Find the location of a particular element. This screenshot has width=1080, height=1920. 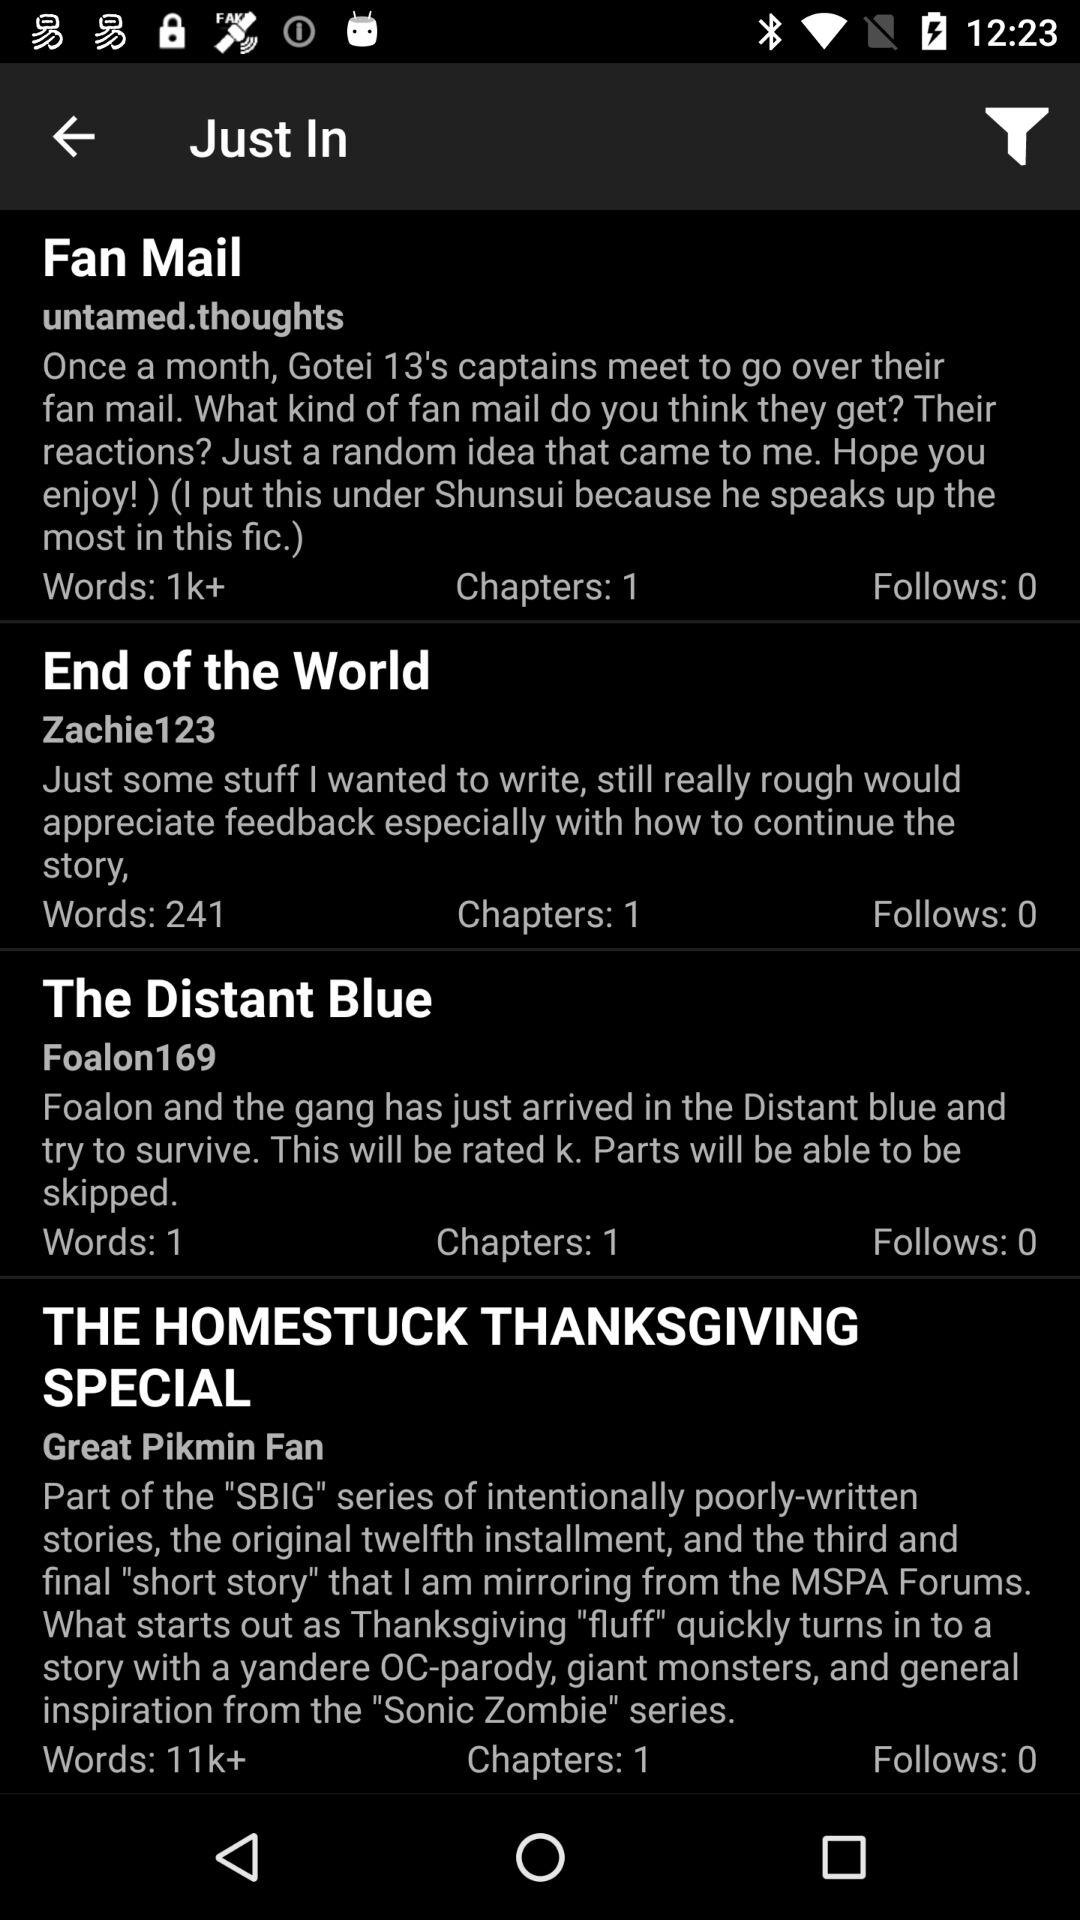

turn on item above once a month icon is located at coordinates (1016, 136).